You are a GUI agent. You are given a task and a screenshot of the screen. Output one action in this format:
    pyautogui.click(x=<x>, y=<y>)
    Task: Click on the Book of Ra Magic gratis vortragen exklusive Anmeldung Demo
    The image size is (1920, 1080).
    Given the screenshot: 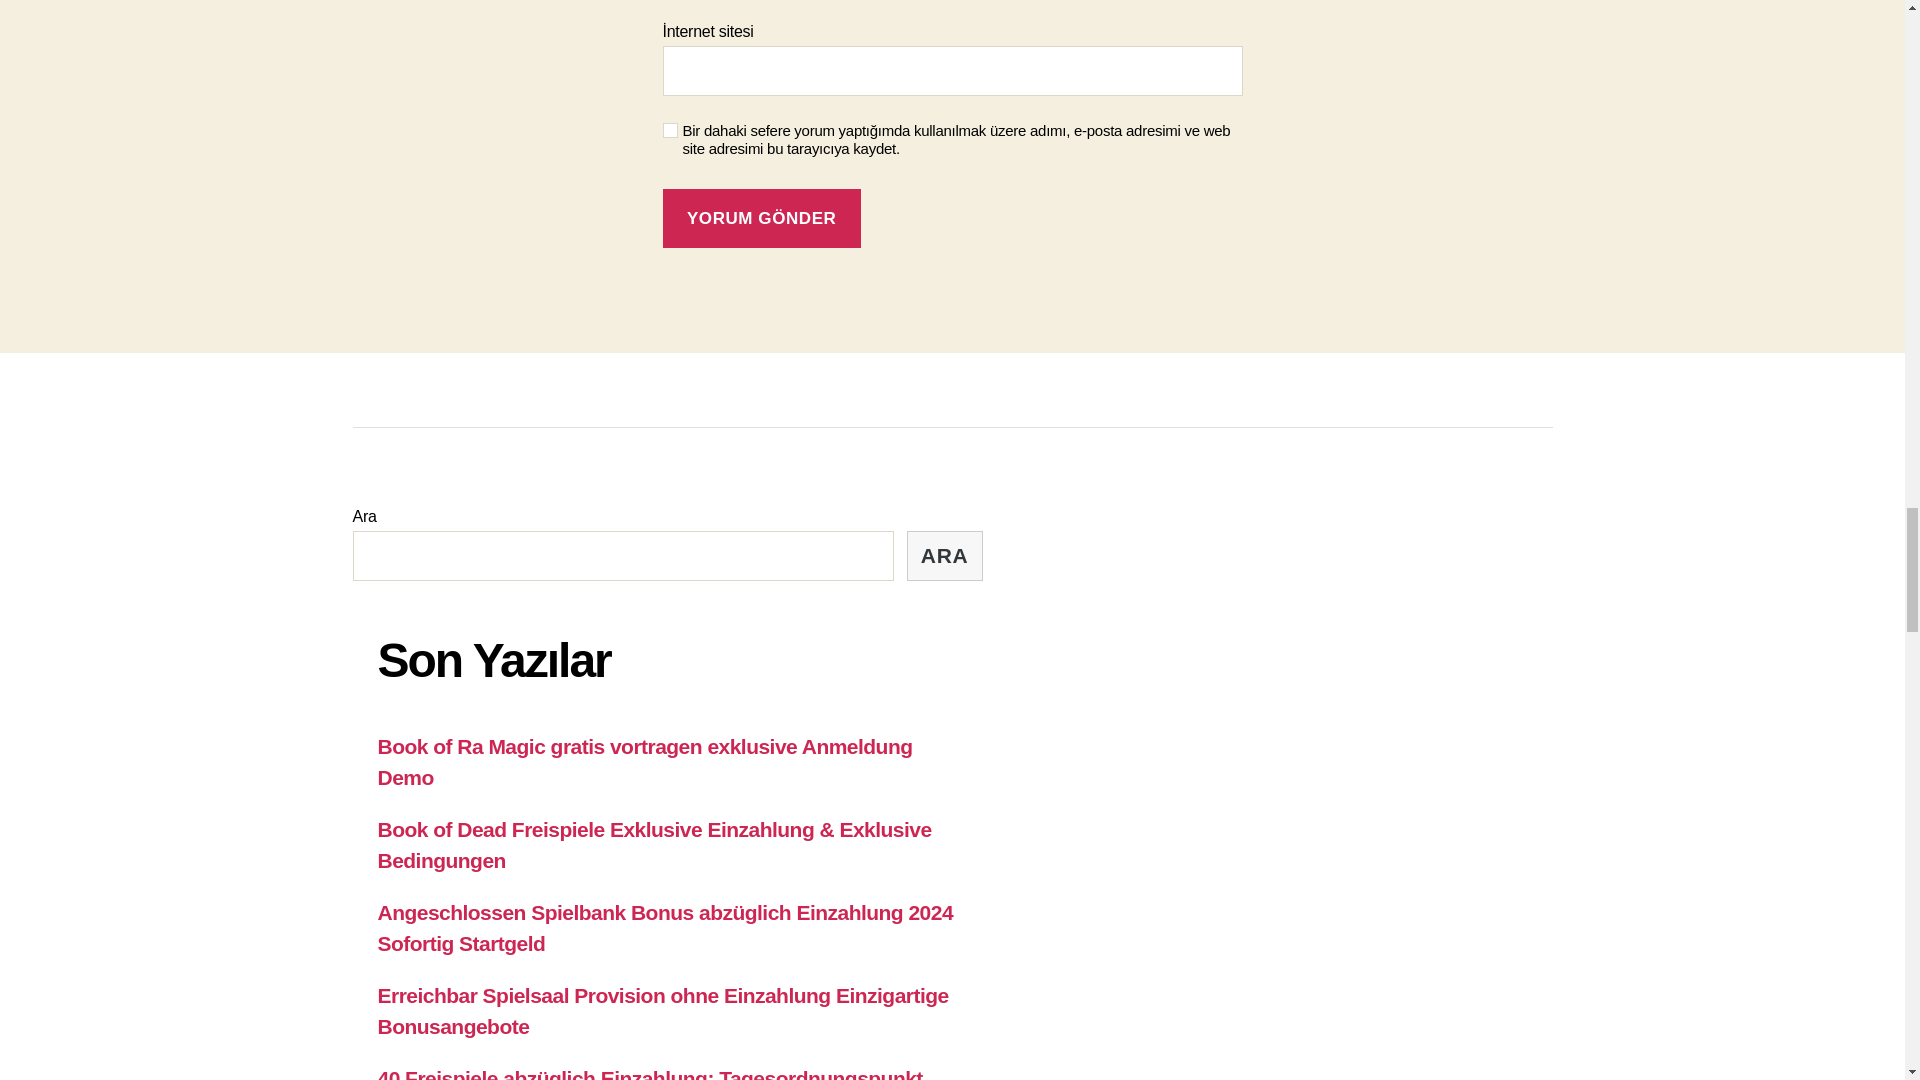 What is the action you would take?
    pyautogui.click(x=646, y=762)
    